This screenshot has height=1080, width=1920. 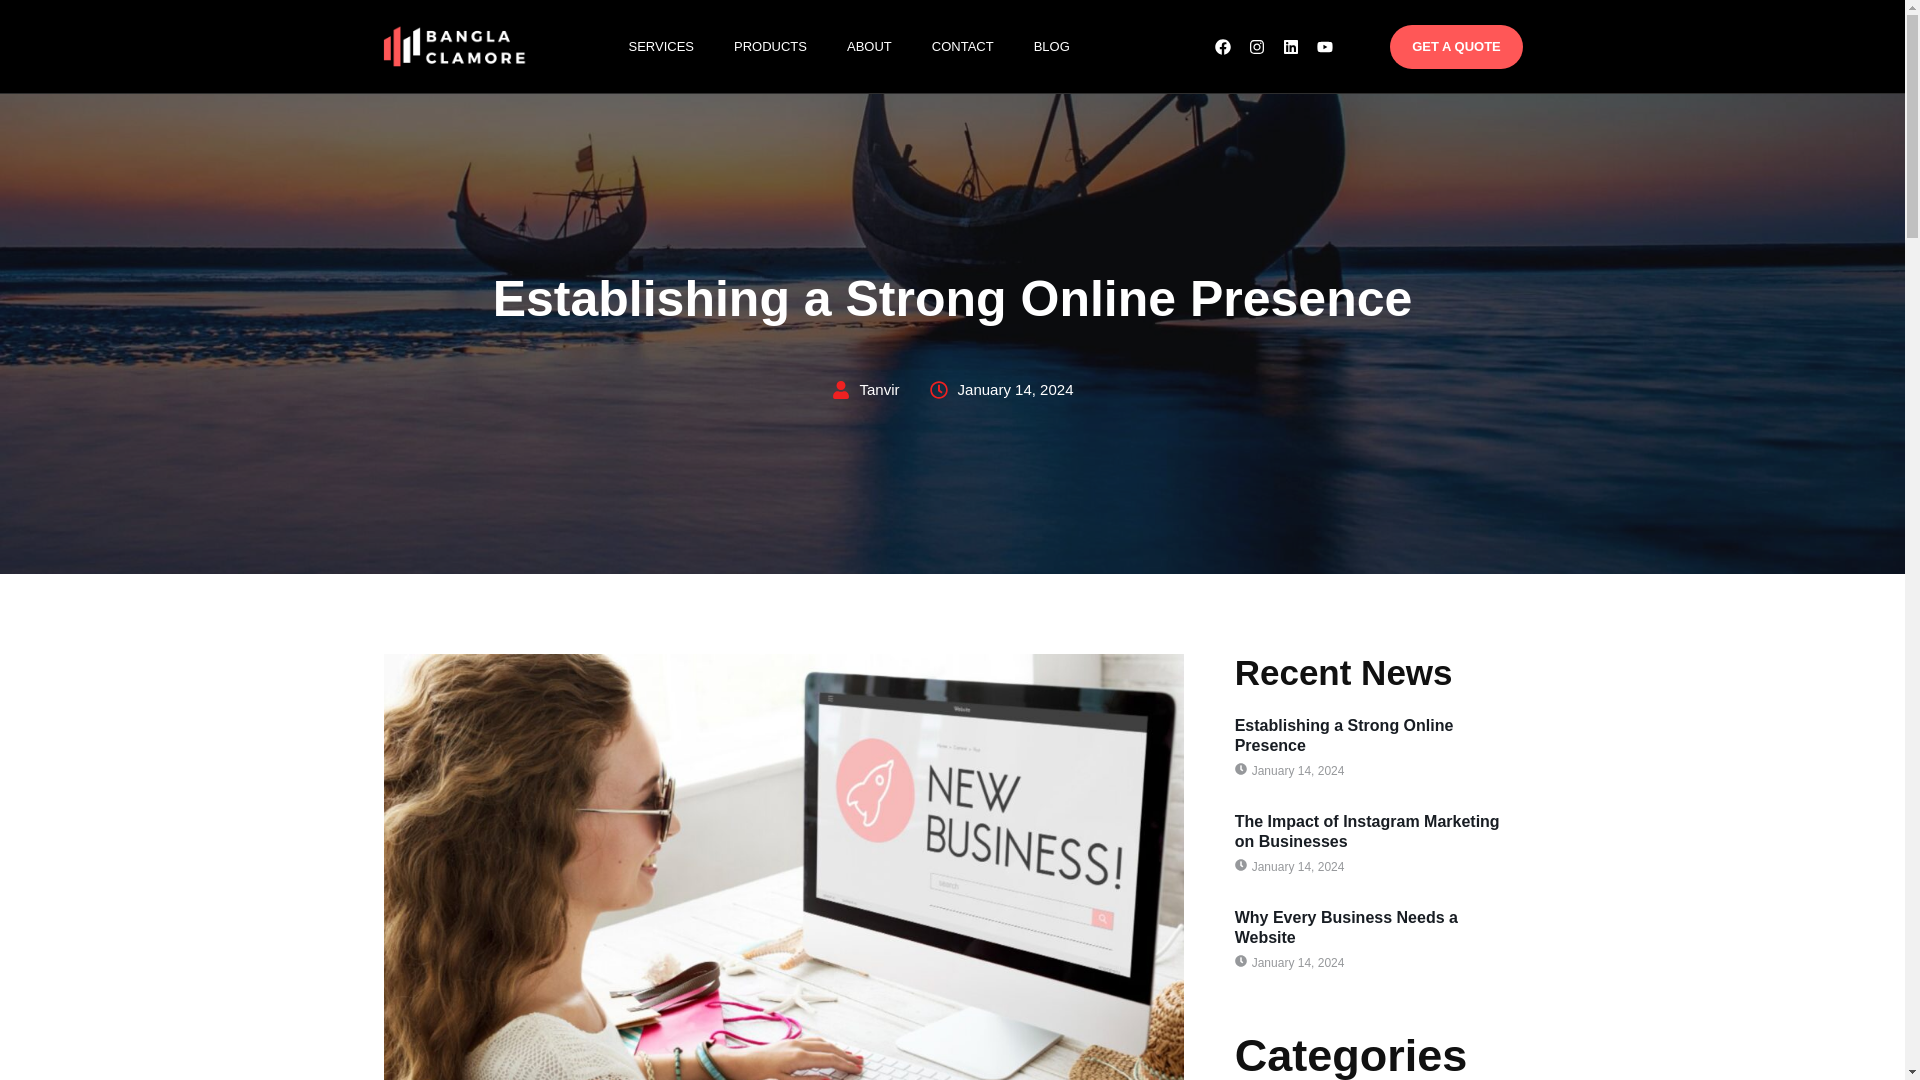 What do you see at coordinates (1346, 928) in the screenshot?
I see `Why Every Business Needs a Website` at bounding box center [1346, 928].